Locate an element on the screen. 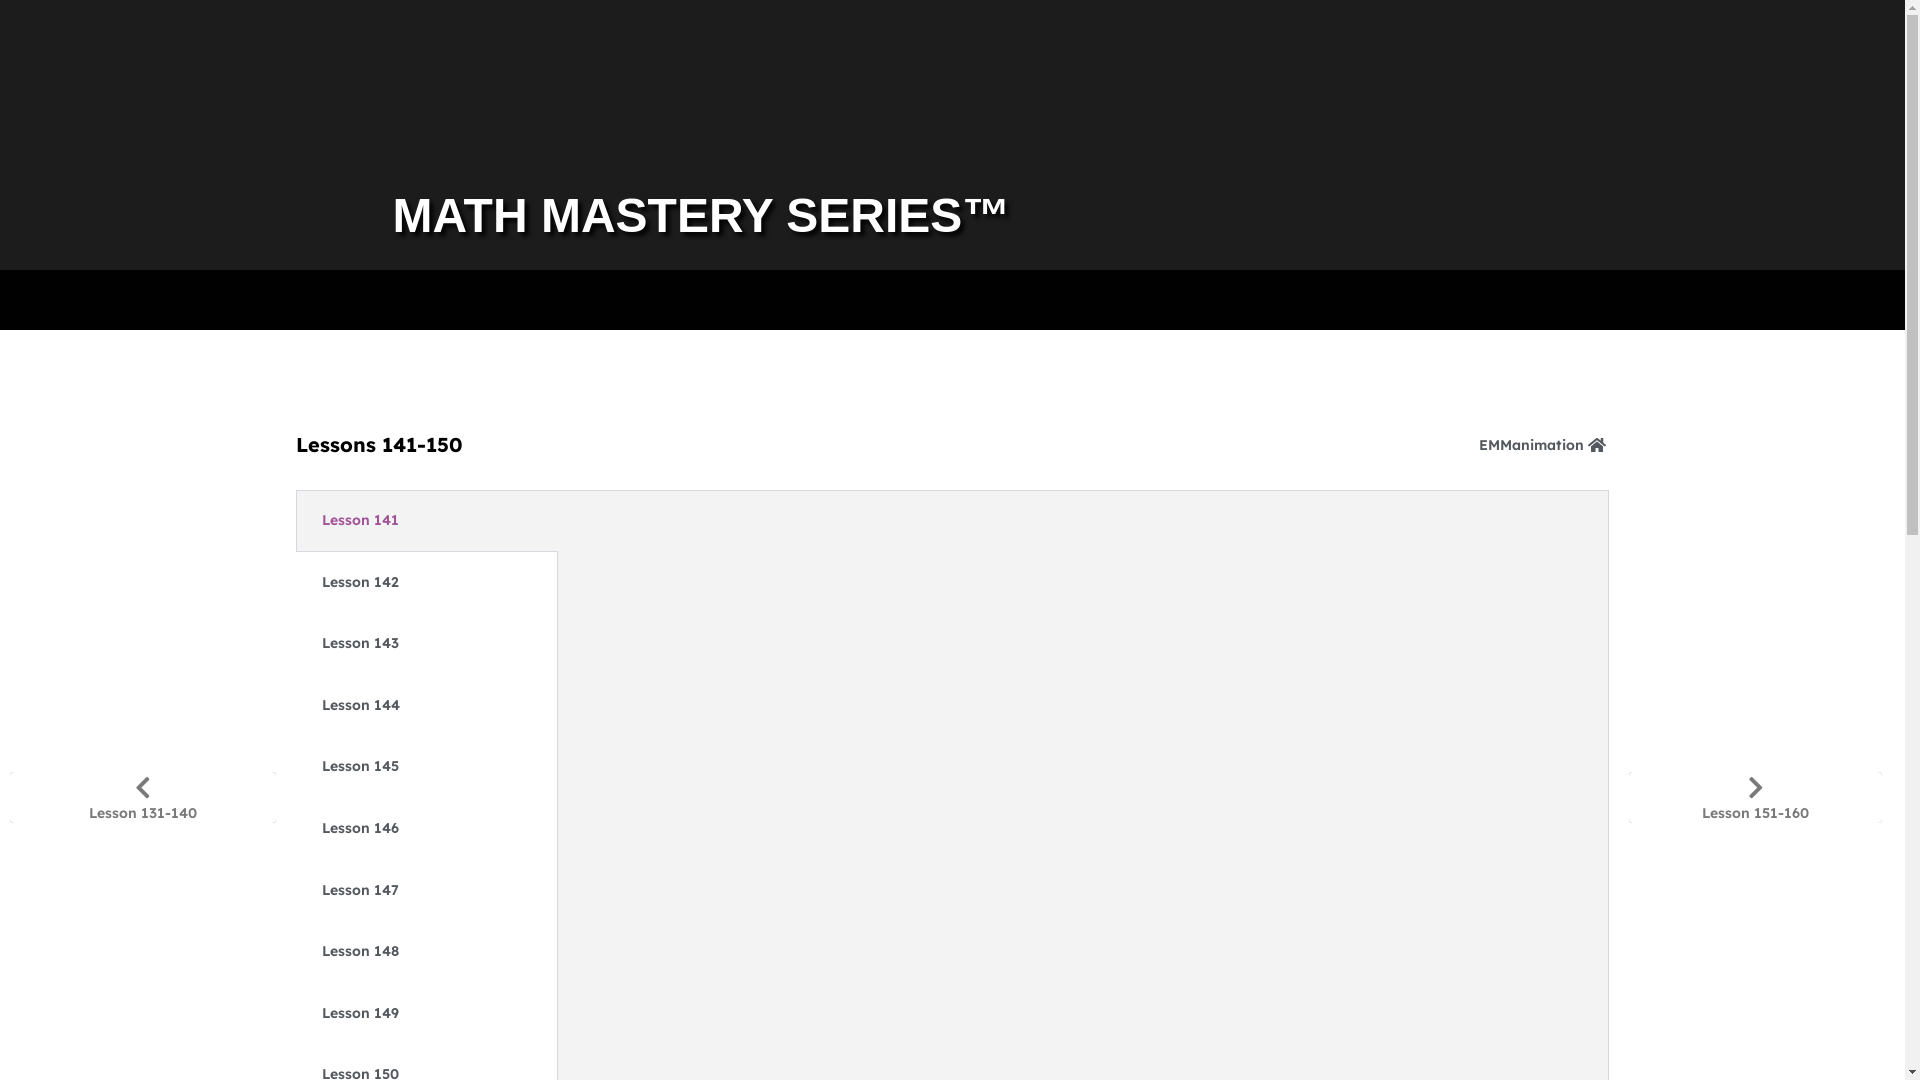 The image size is (1920, 1080). Lesson 131-140 is located at coordinates (143, 798).